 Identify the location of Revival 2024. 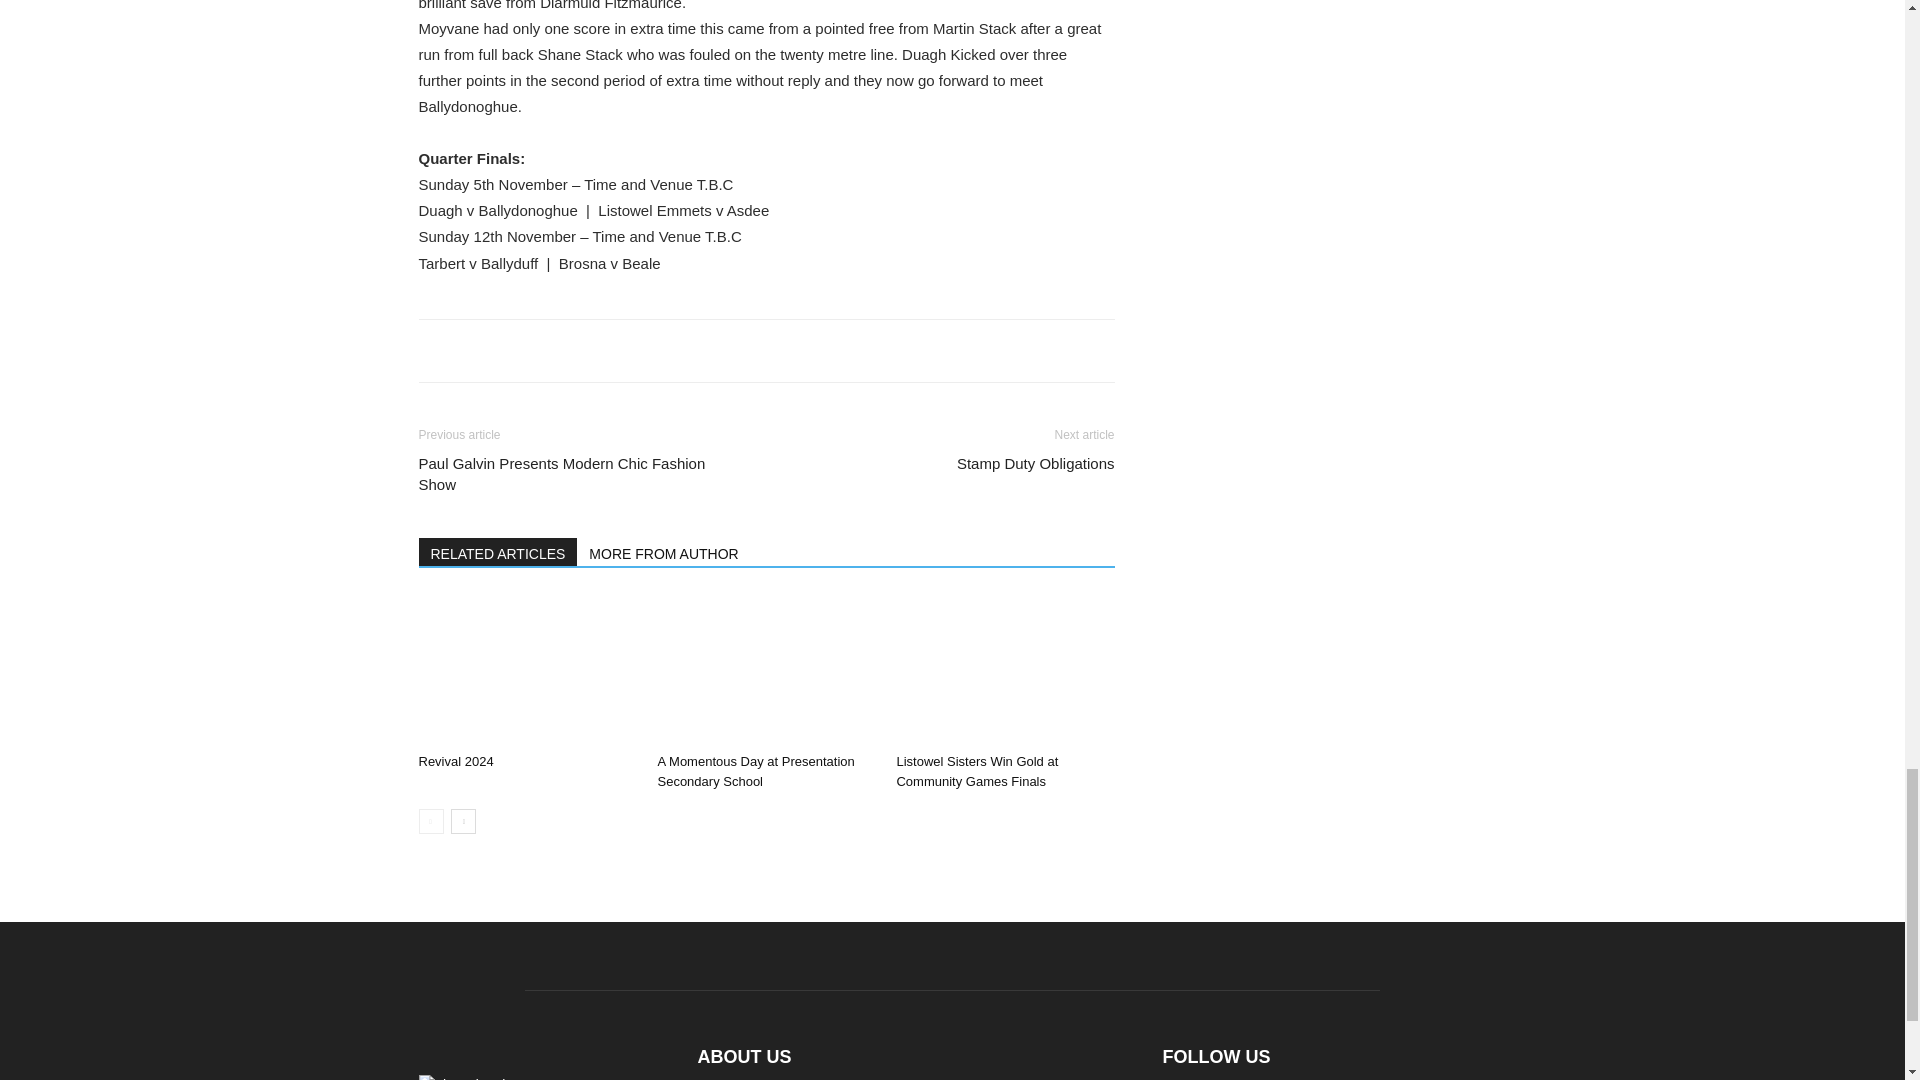
(456, 760).